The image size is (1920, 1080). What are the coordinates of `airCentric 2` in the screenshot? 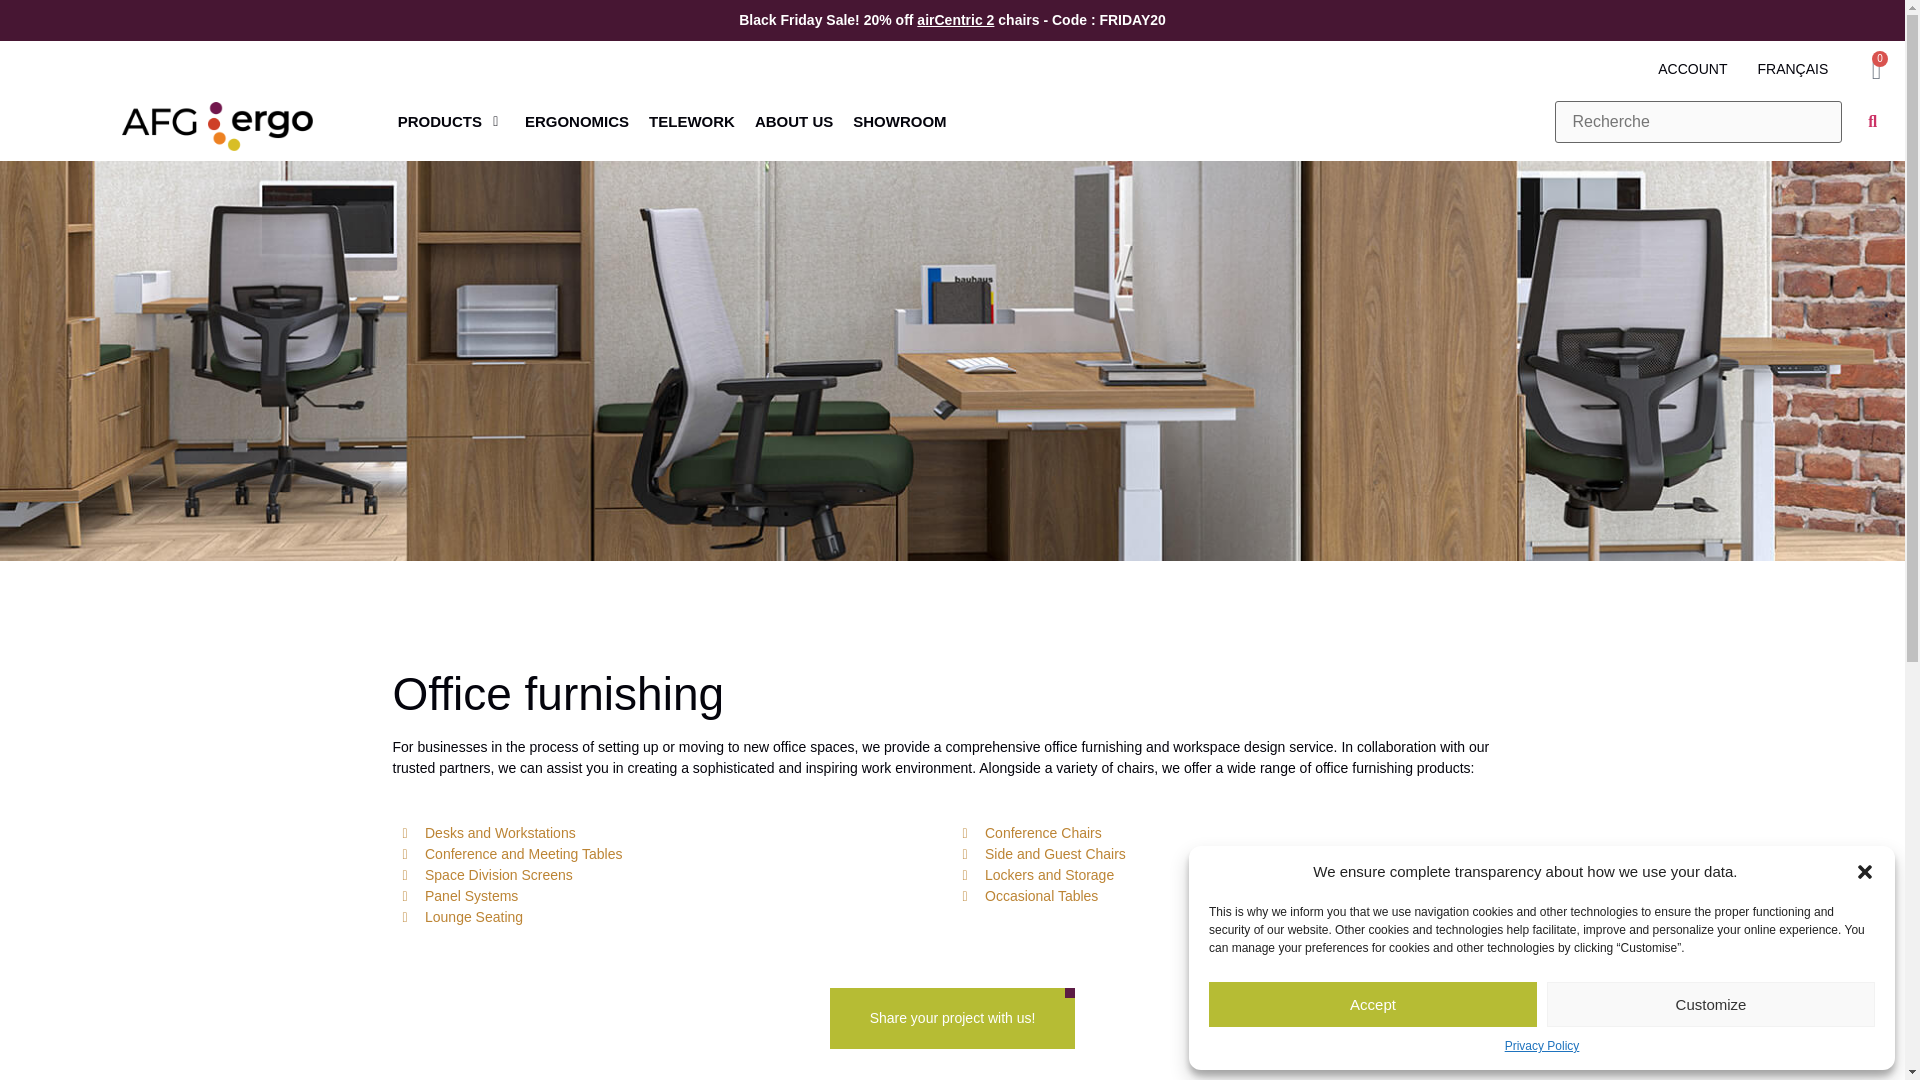 It's located at (956, 20).